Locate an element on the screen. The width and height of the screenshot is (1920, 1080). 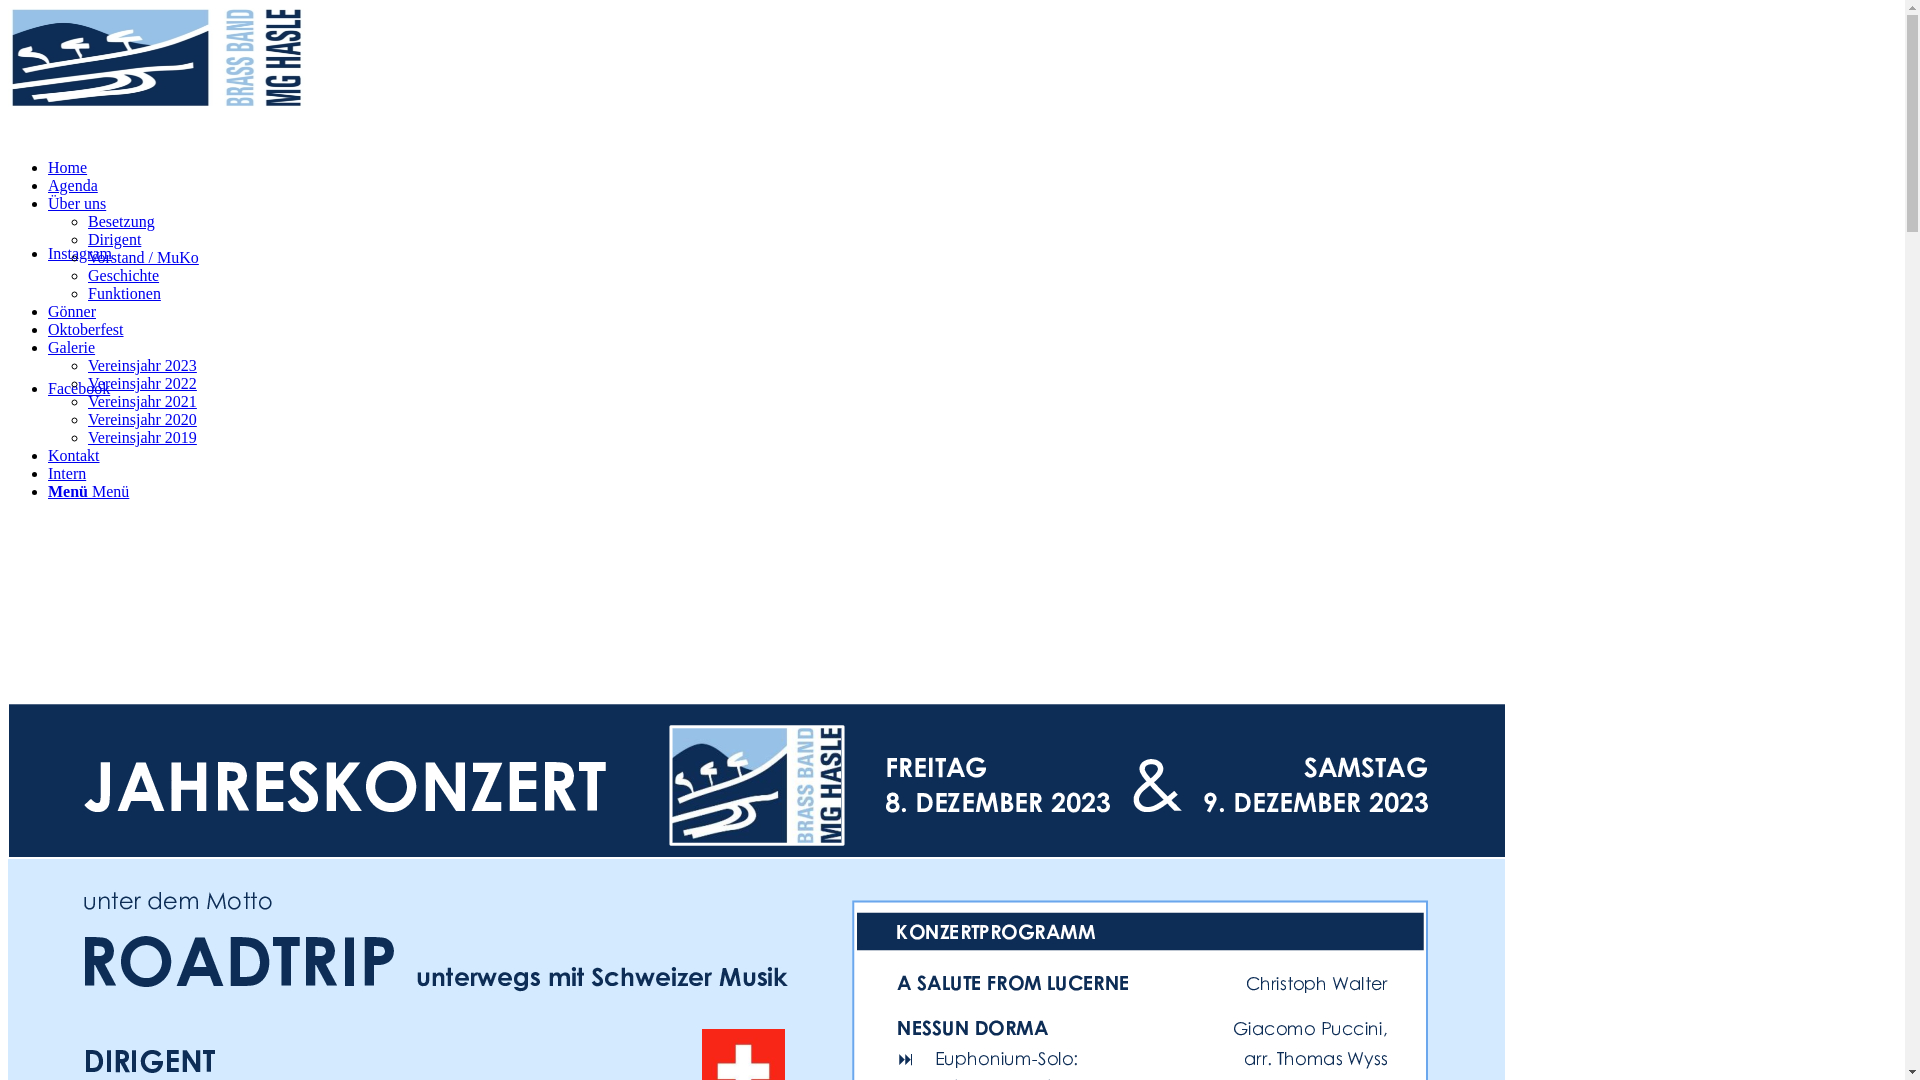
Vereinsjahr 2020 is located at coordinates (142, 420).